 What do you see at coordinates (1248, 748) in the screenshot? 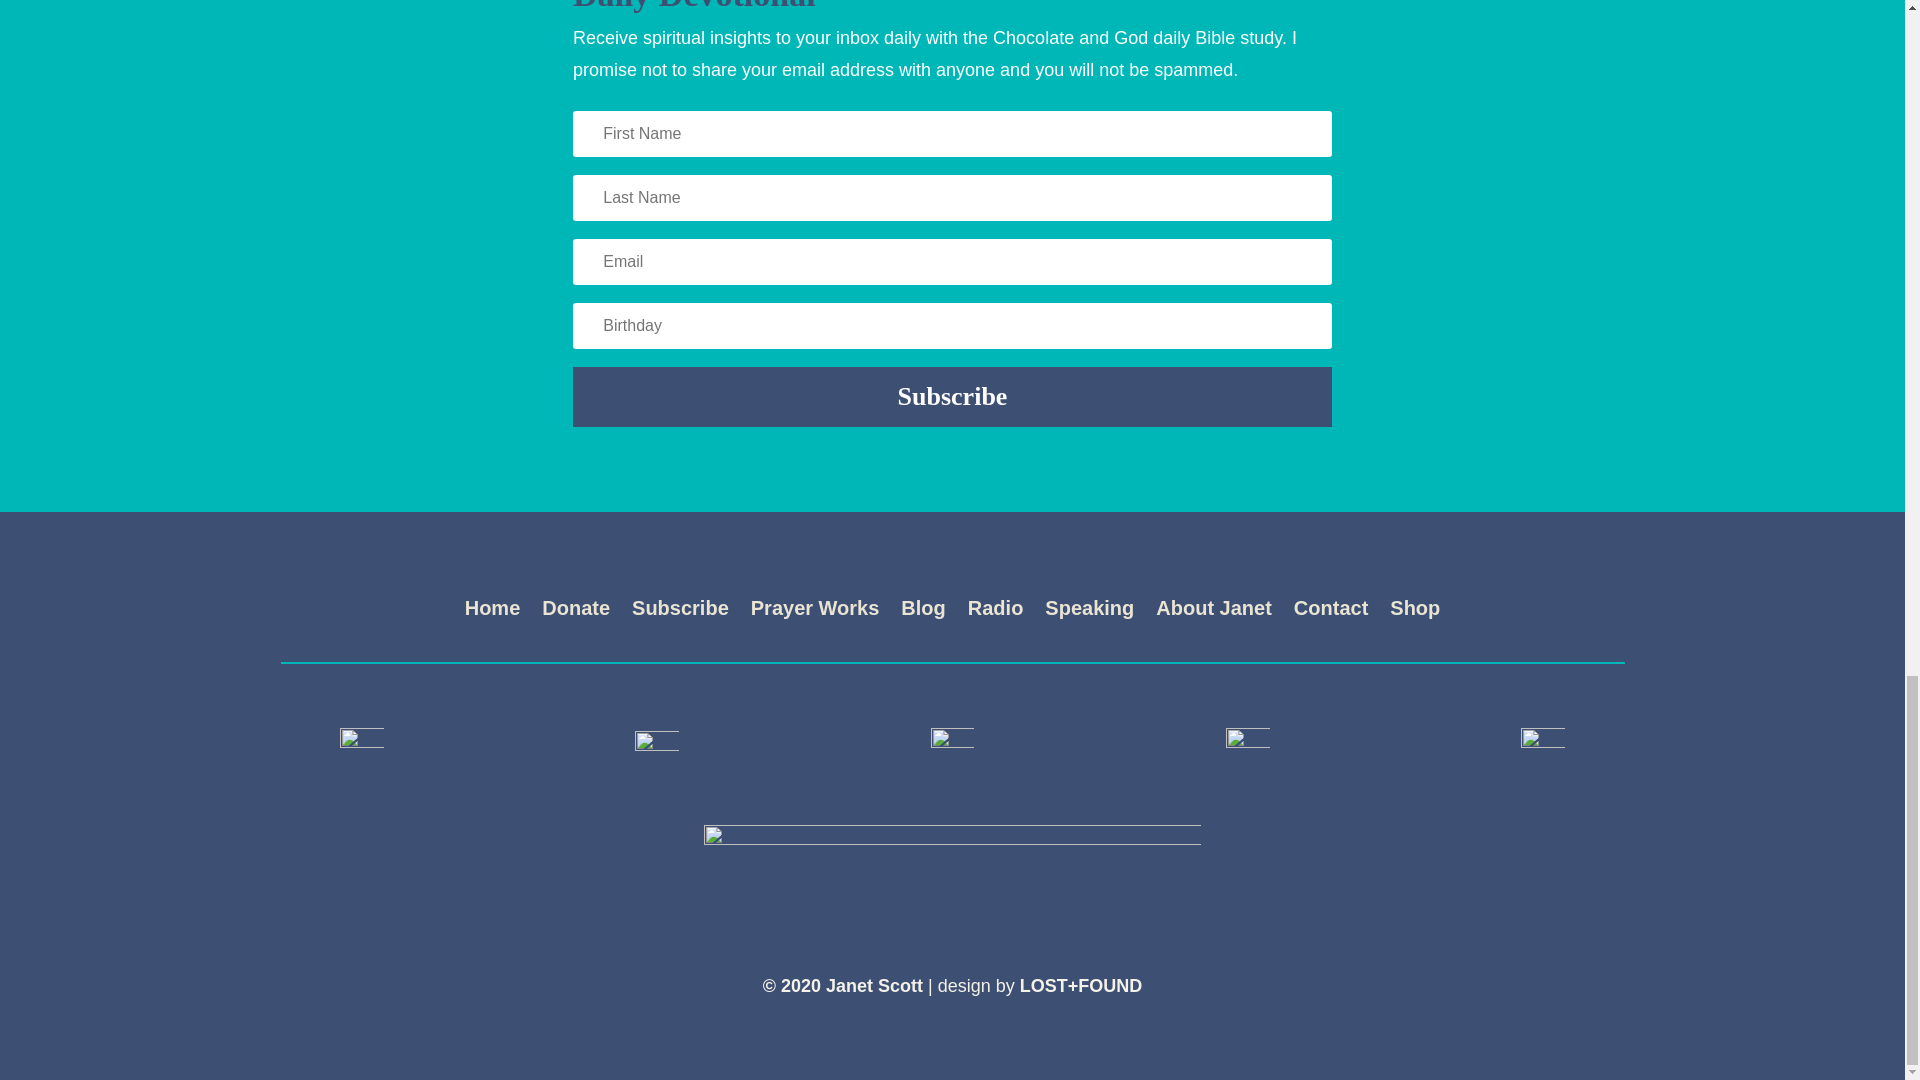
I see `pinterest-footer-icon` at bounding box center [1248, 748].